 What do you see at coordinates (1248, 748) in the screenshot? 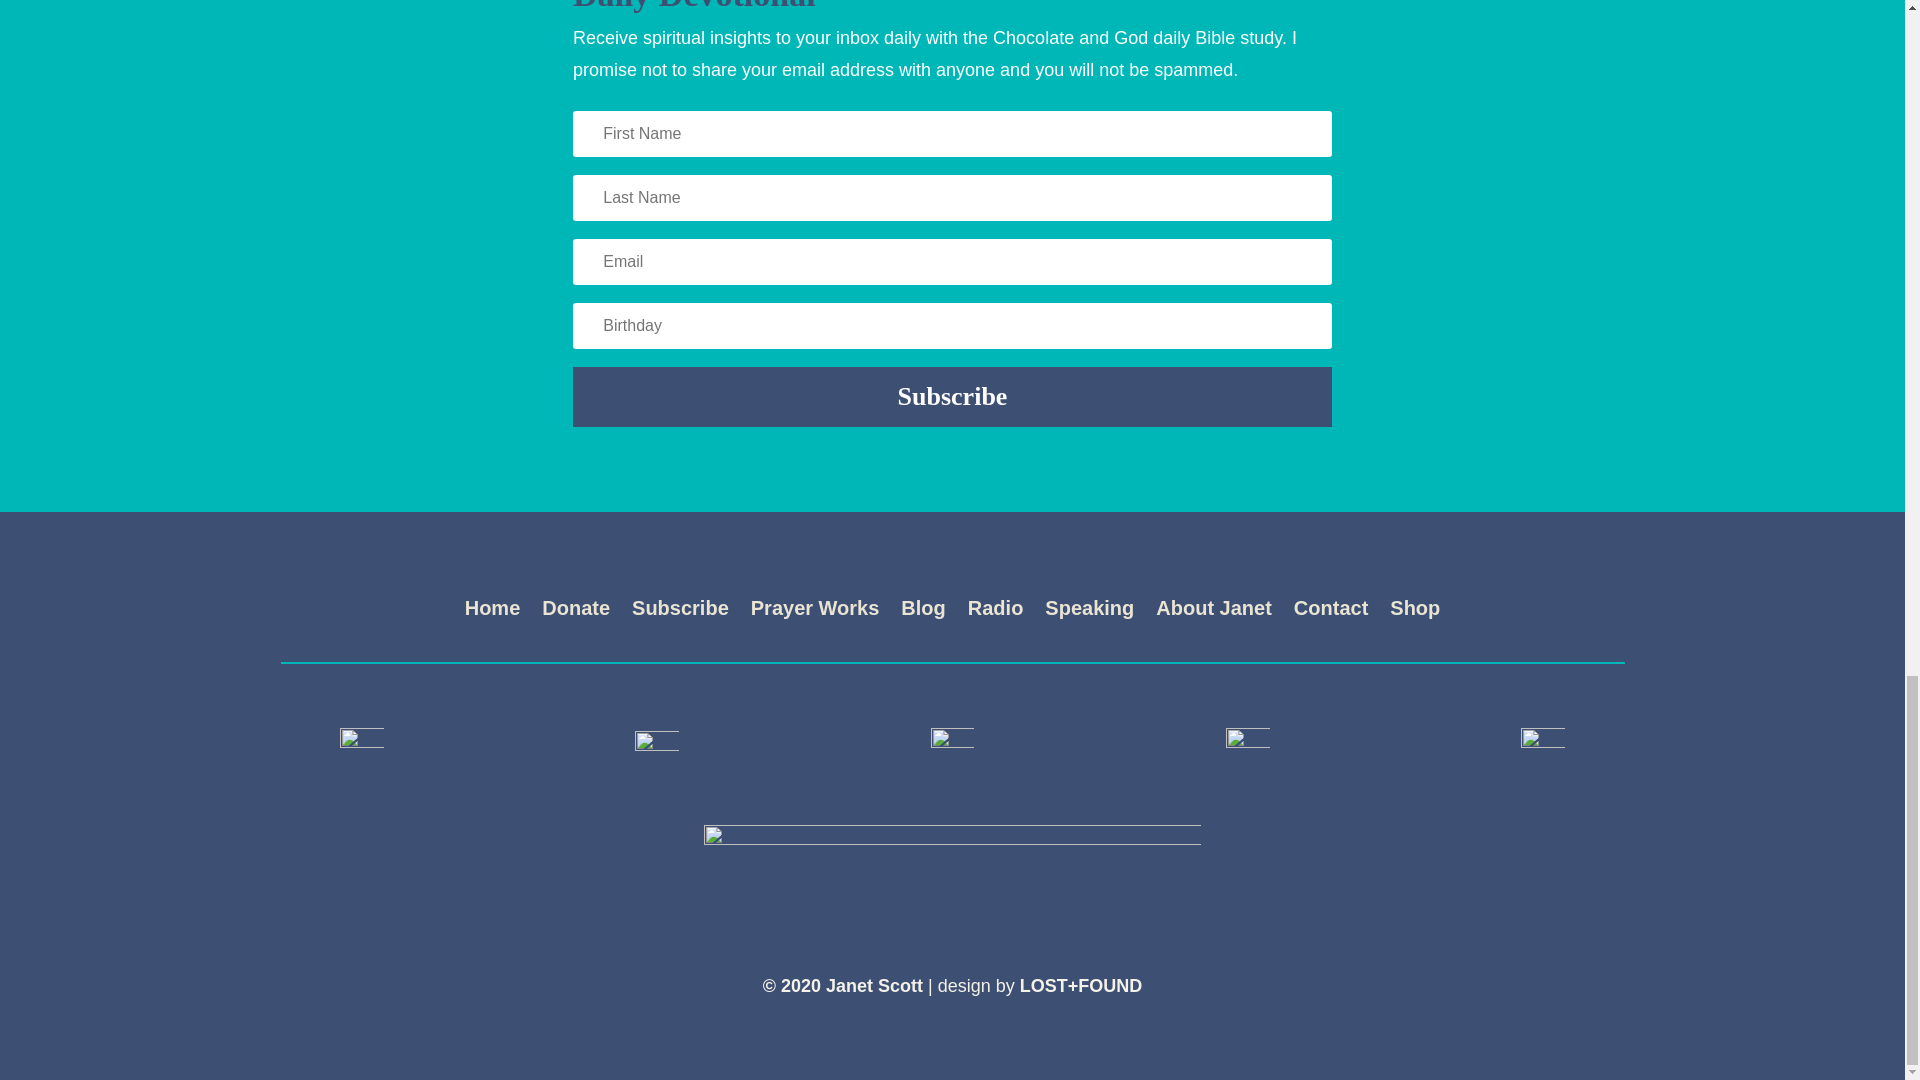
I see `pinterest-footer-icon` at bounding box center [1248, 748].